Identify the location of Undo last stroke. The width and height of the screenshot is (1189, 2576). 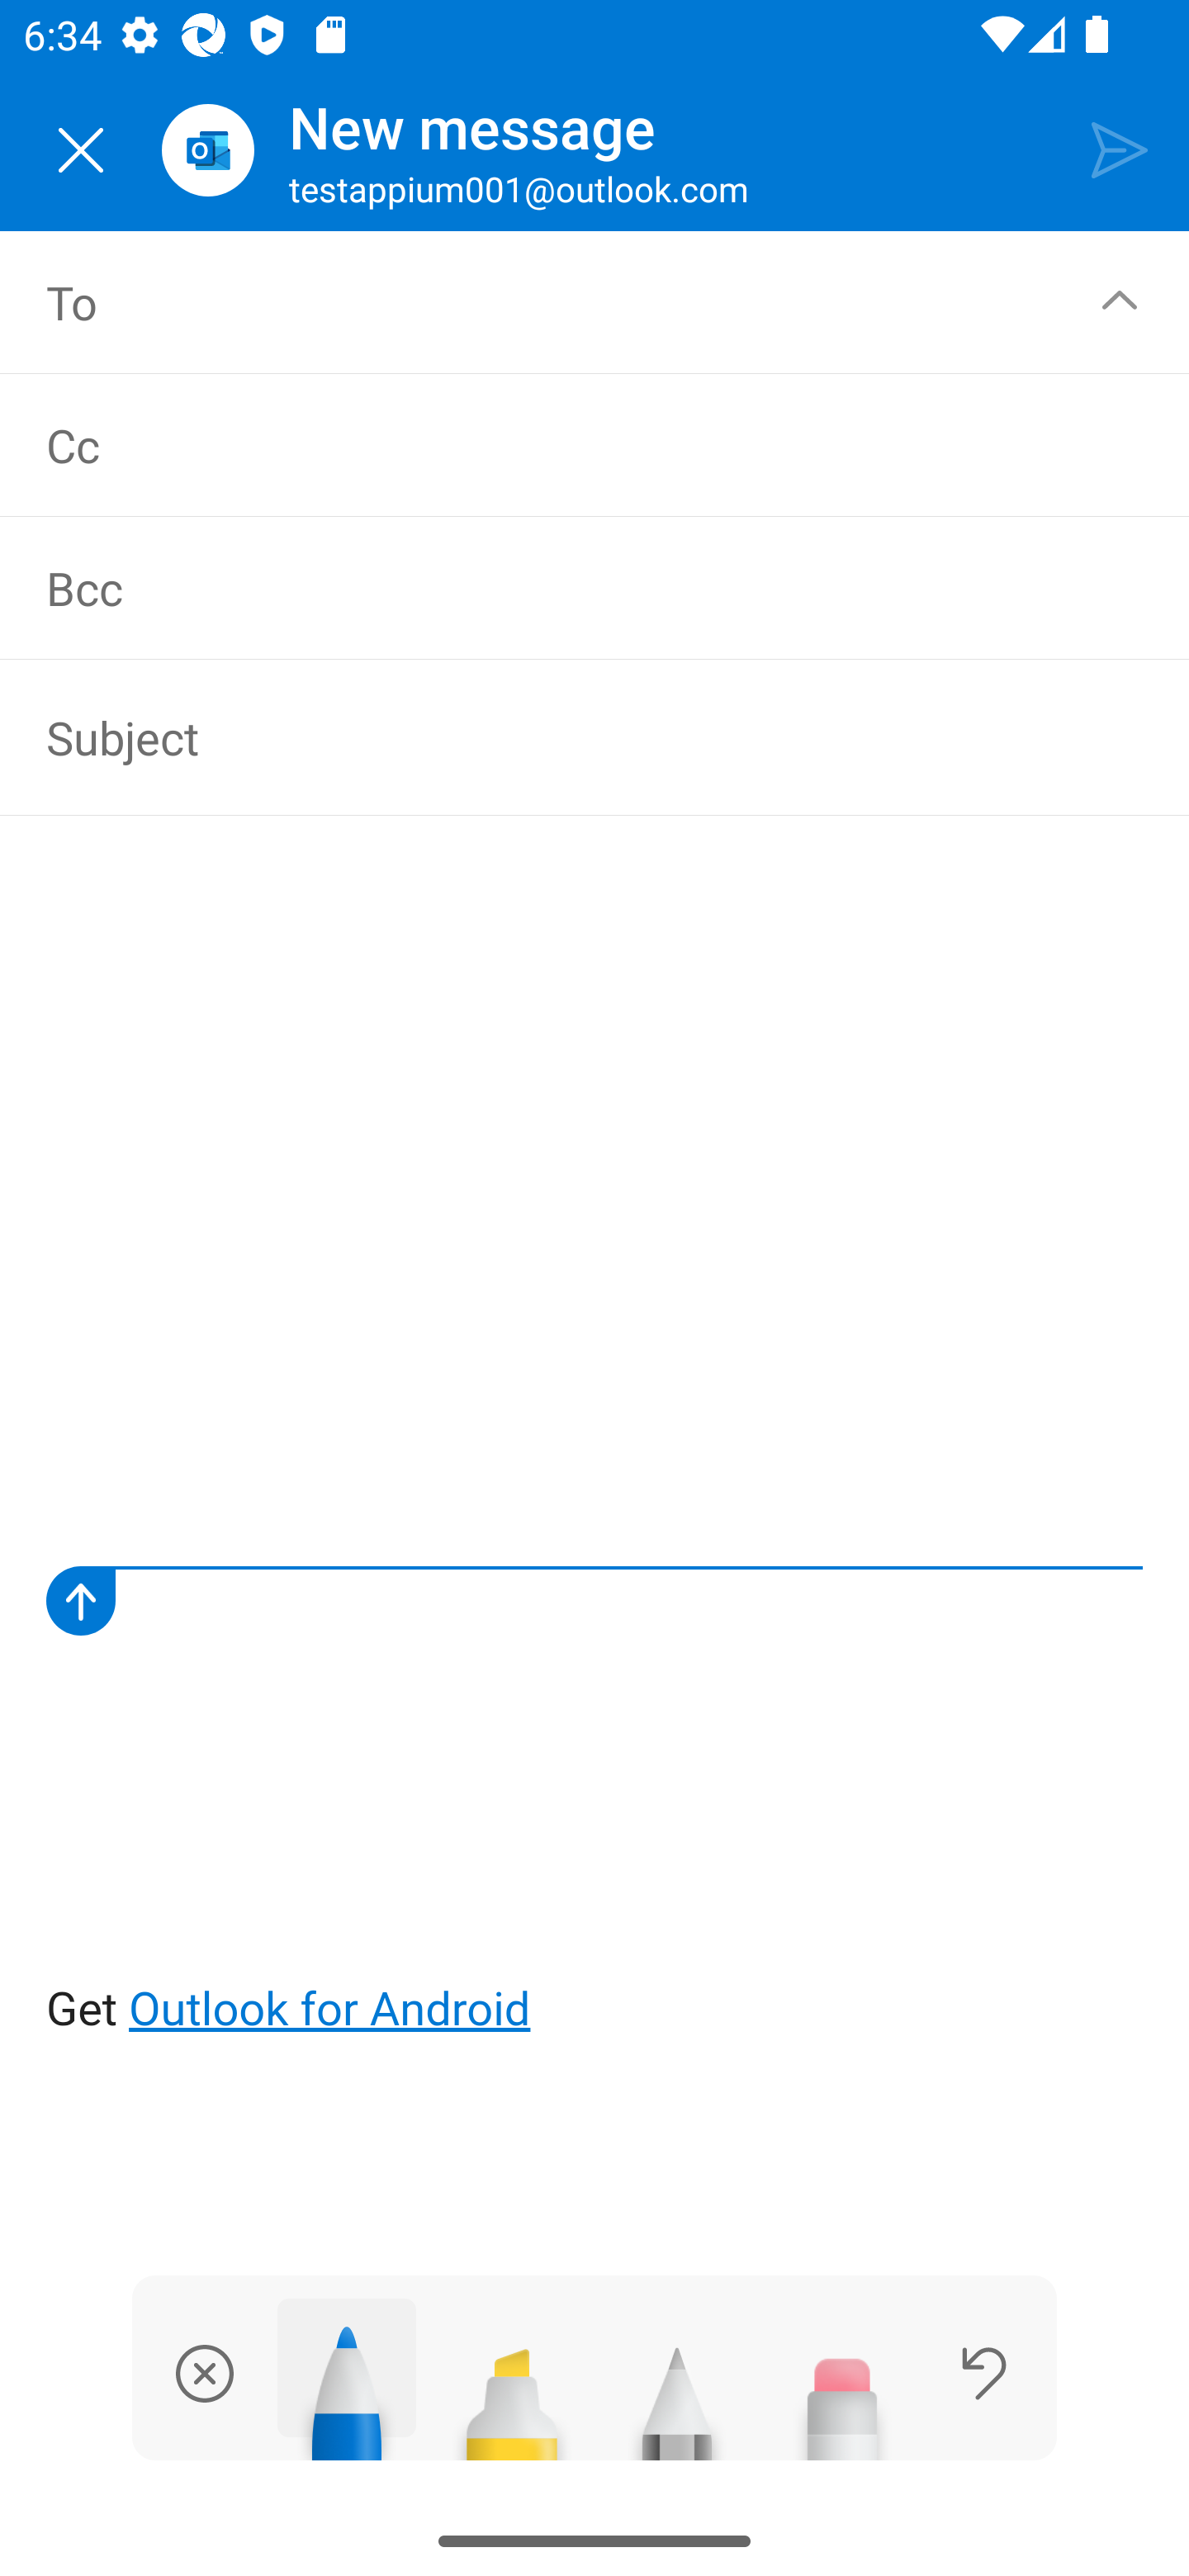
(983, 2373).